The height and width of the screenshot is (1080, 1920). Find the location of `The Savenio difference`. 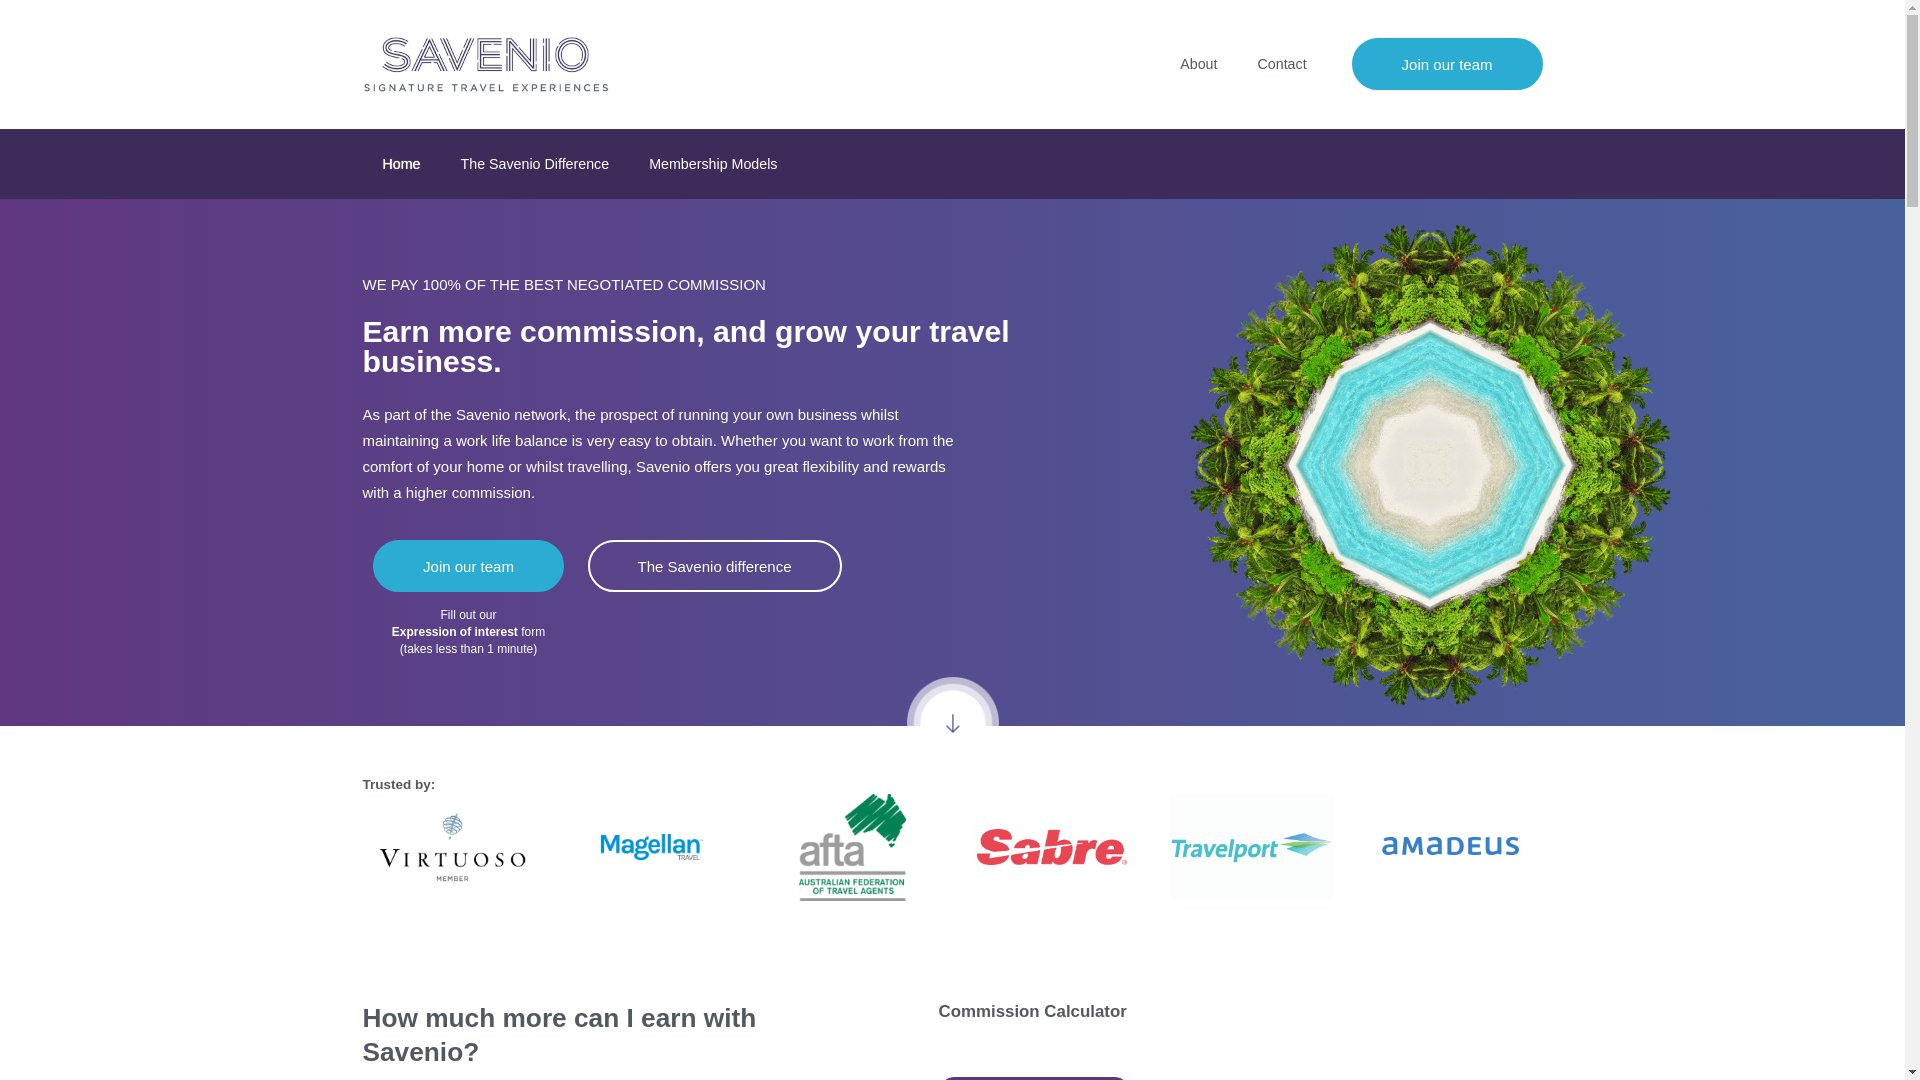

The Savenio difference is located at coordinates (714, 566).